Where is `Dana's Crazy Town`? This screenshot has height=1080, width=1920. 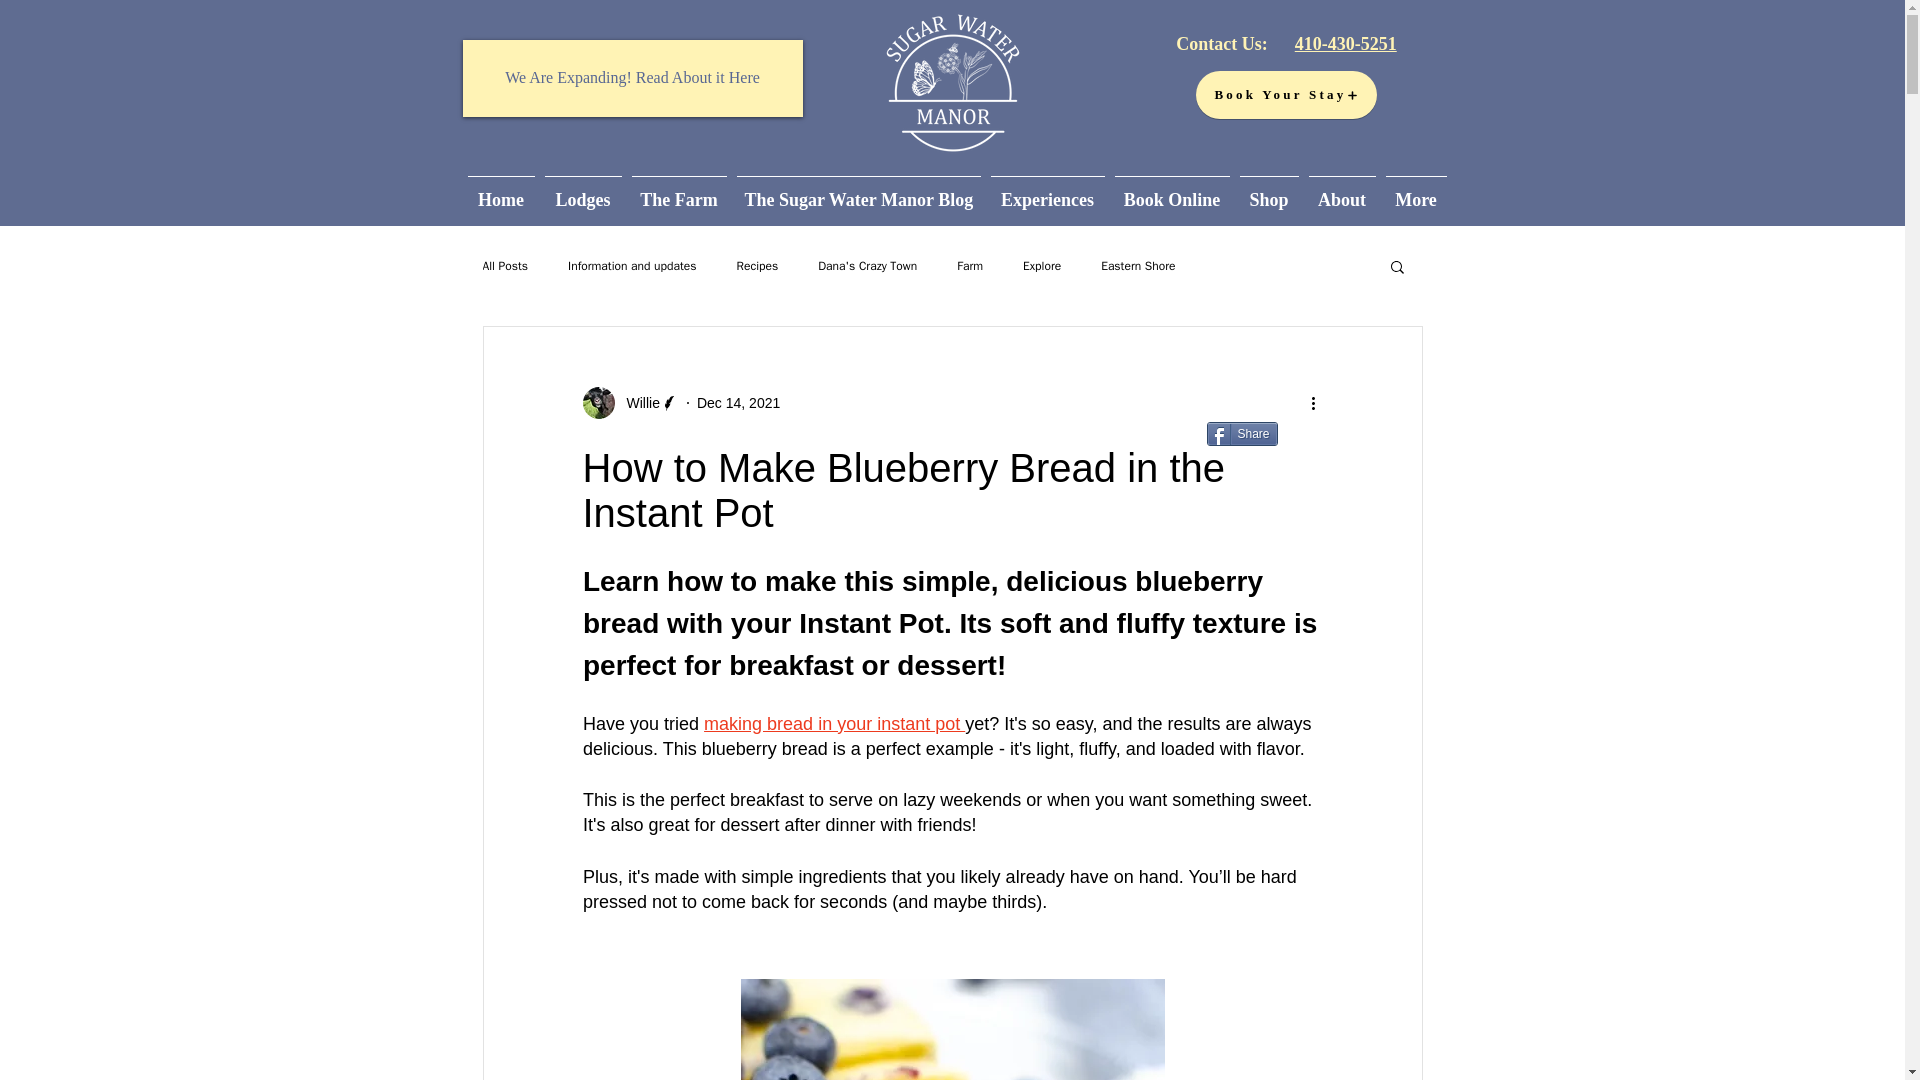 Dana's Crazy Town is located at coordinates (867, 266).